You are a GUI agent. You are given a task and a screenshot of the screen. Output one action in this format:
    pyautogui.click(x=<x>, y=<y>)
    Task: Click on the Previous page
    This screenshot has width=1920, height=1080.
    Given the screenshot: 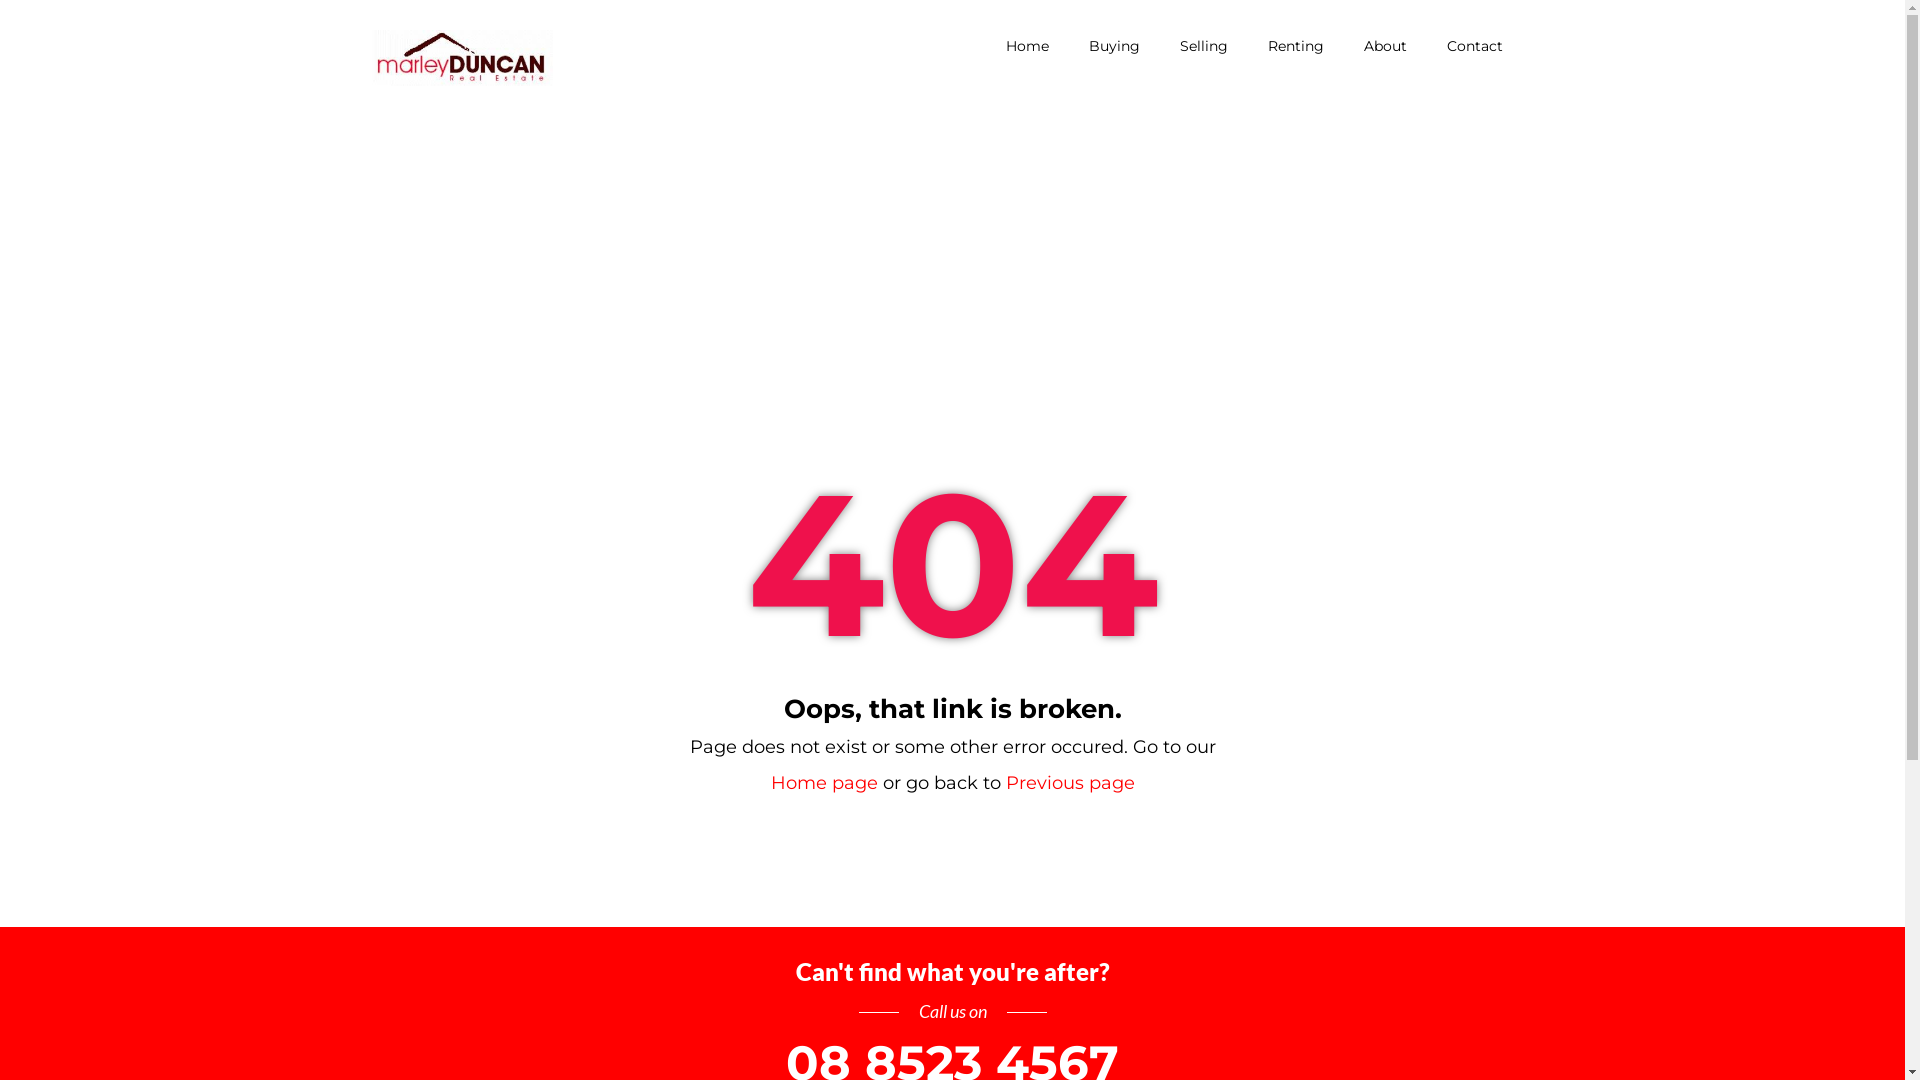 What is the action you would take?
    pyautogui.click(x=1070, y=783)
    